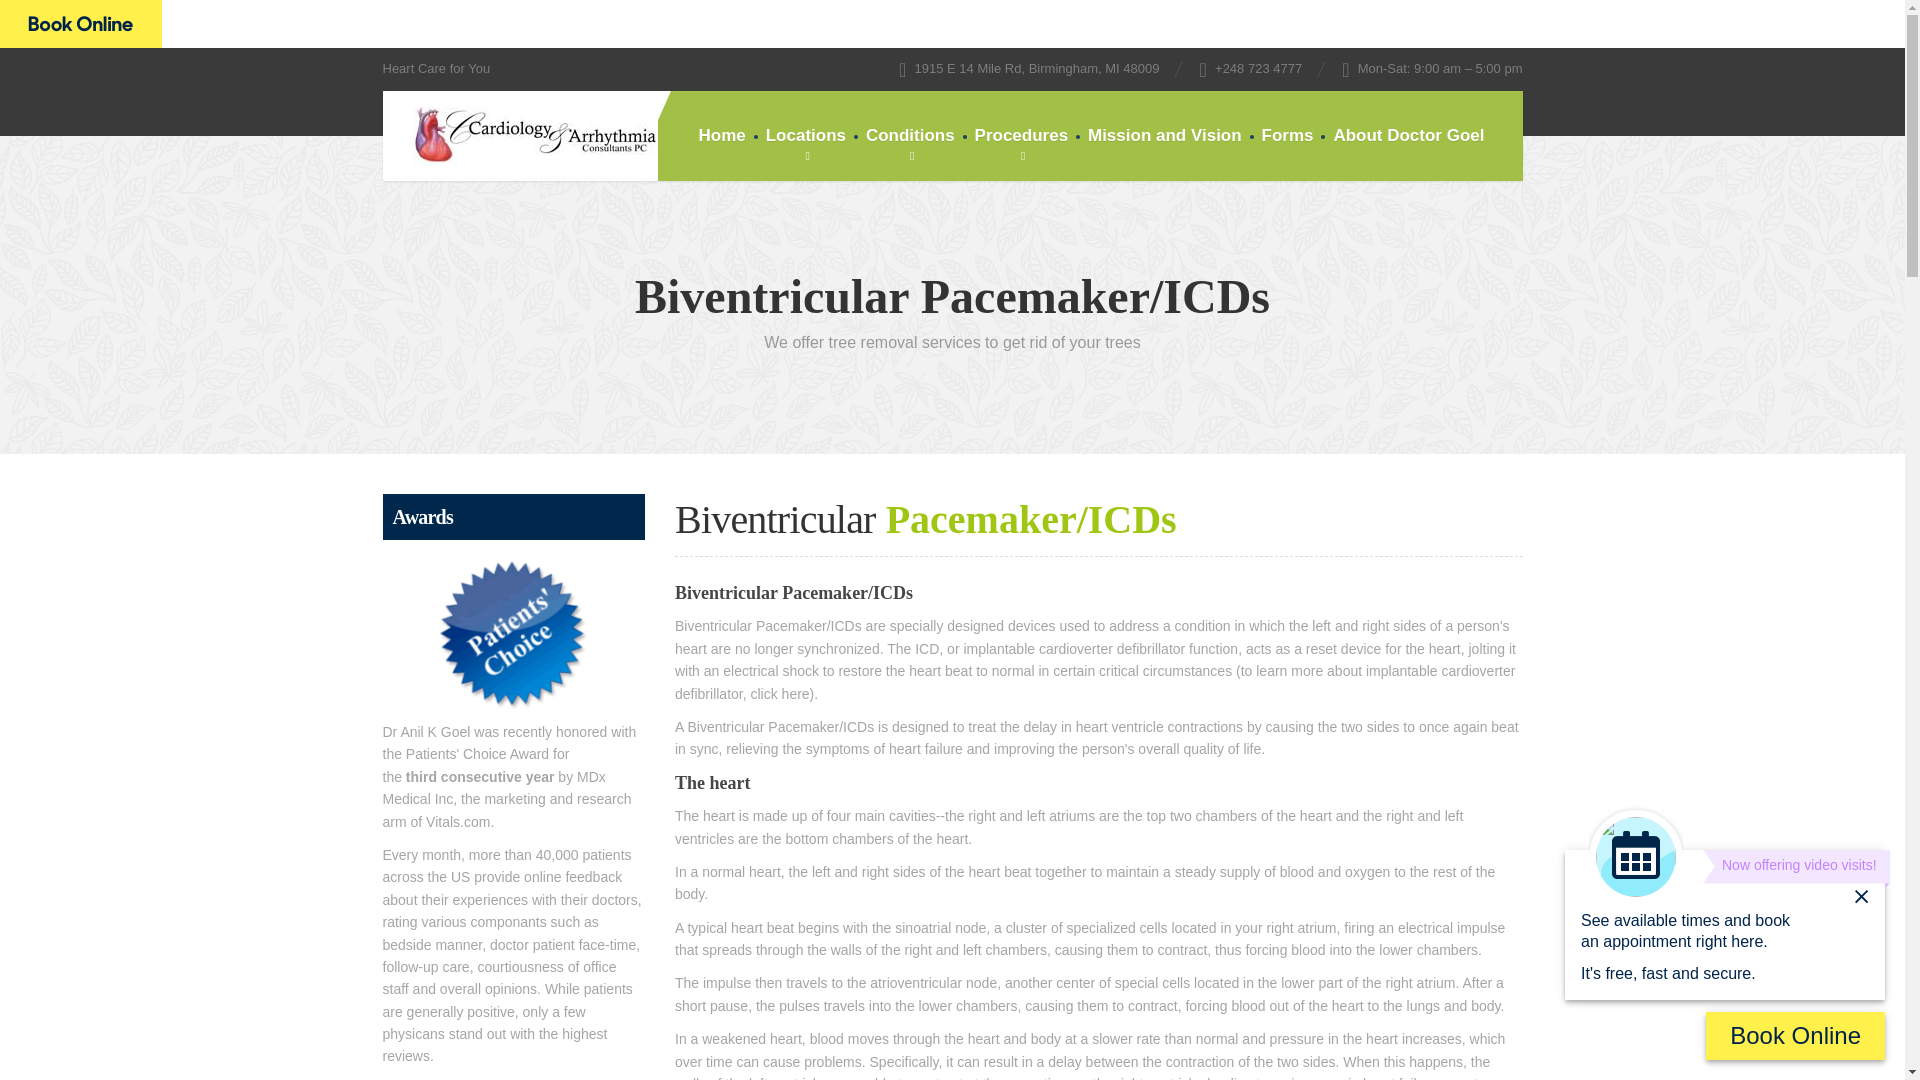  What do you see at coordinates (519, 136) in the screenshot?
I see `Heart Care for you.` at bounding box center [519, 136].